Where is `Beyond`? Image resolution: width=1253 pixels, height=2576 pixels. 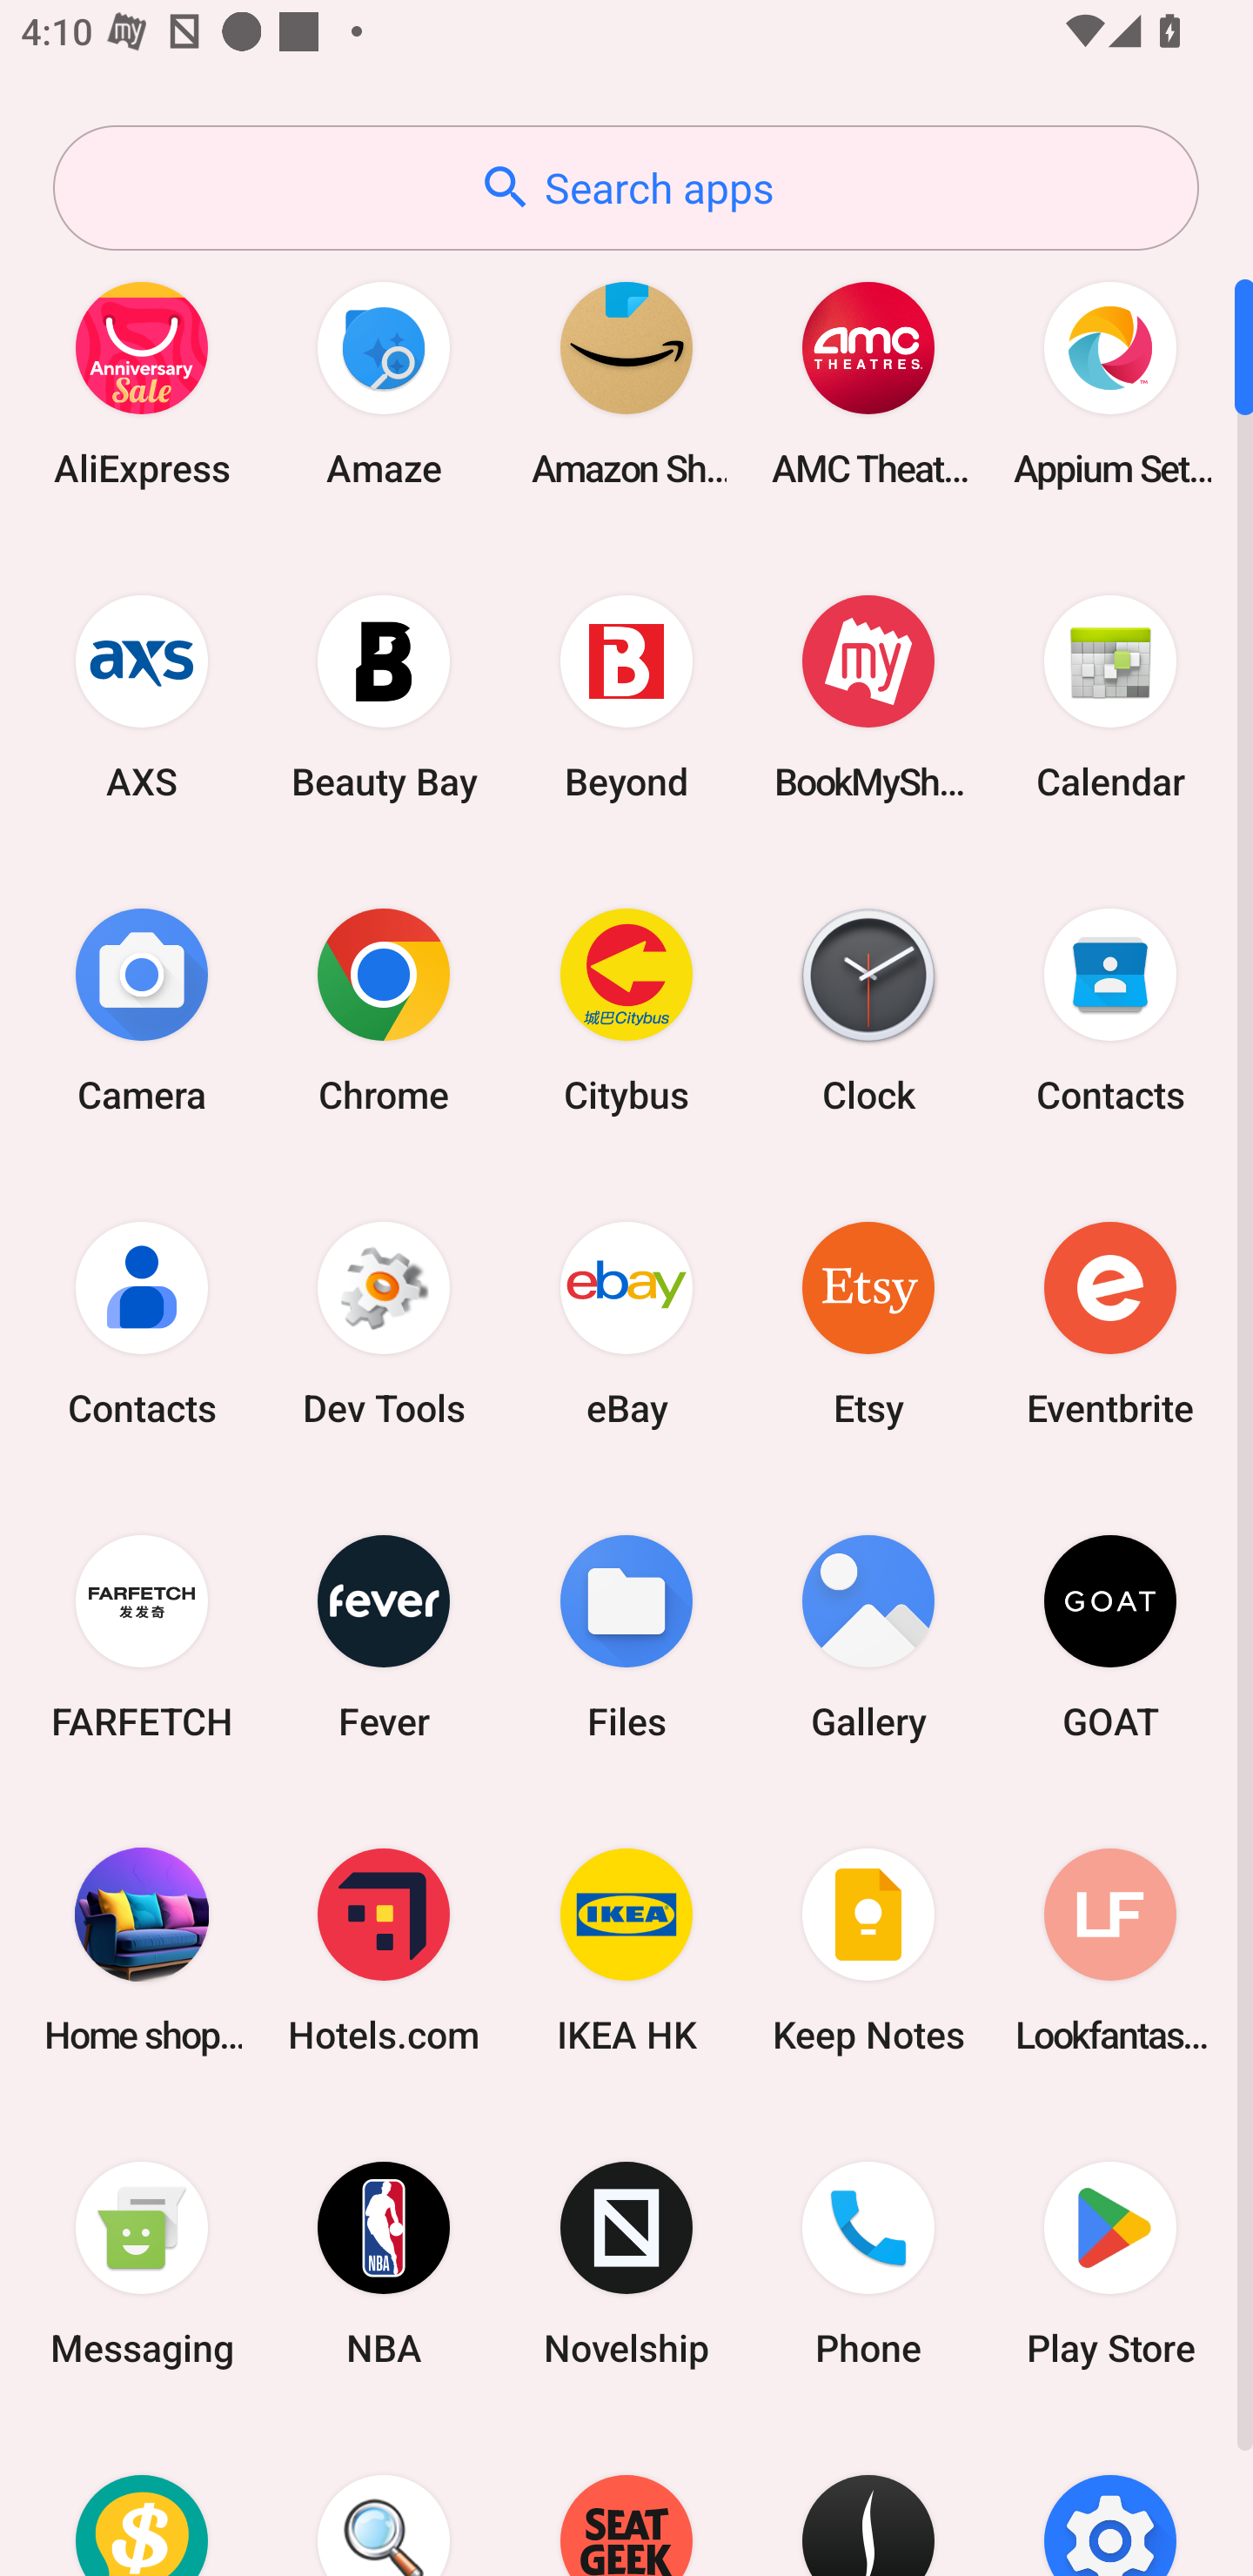
Beyond is located at coordinates (626, 696).